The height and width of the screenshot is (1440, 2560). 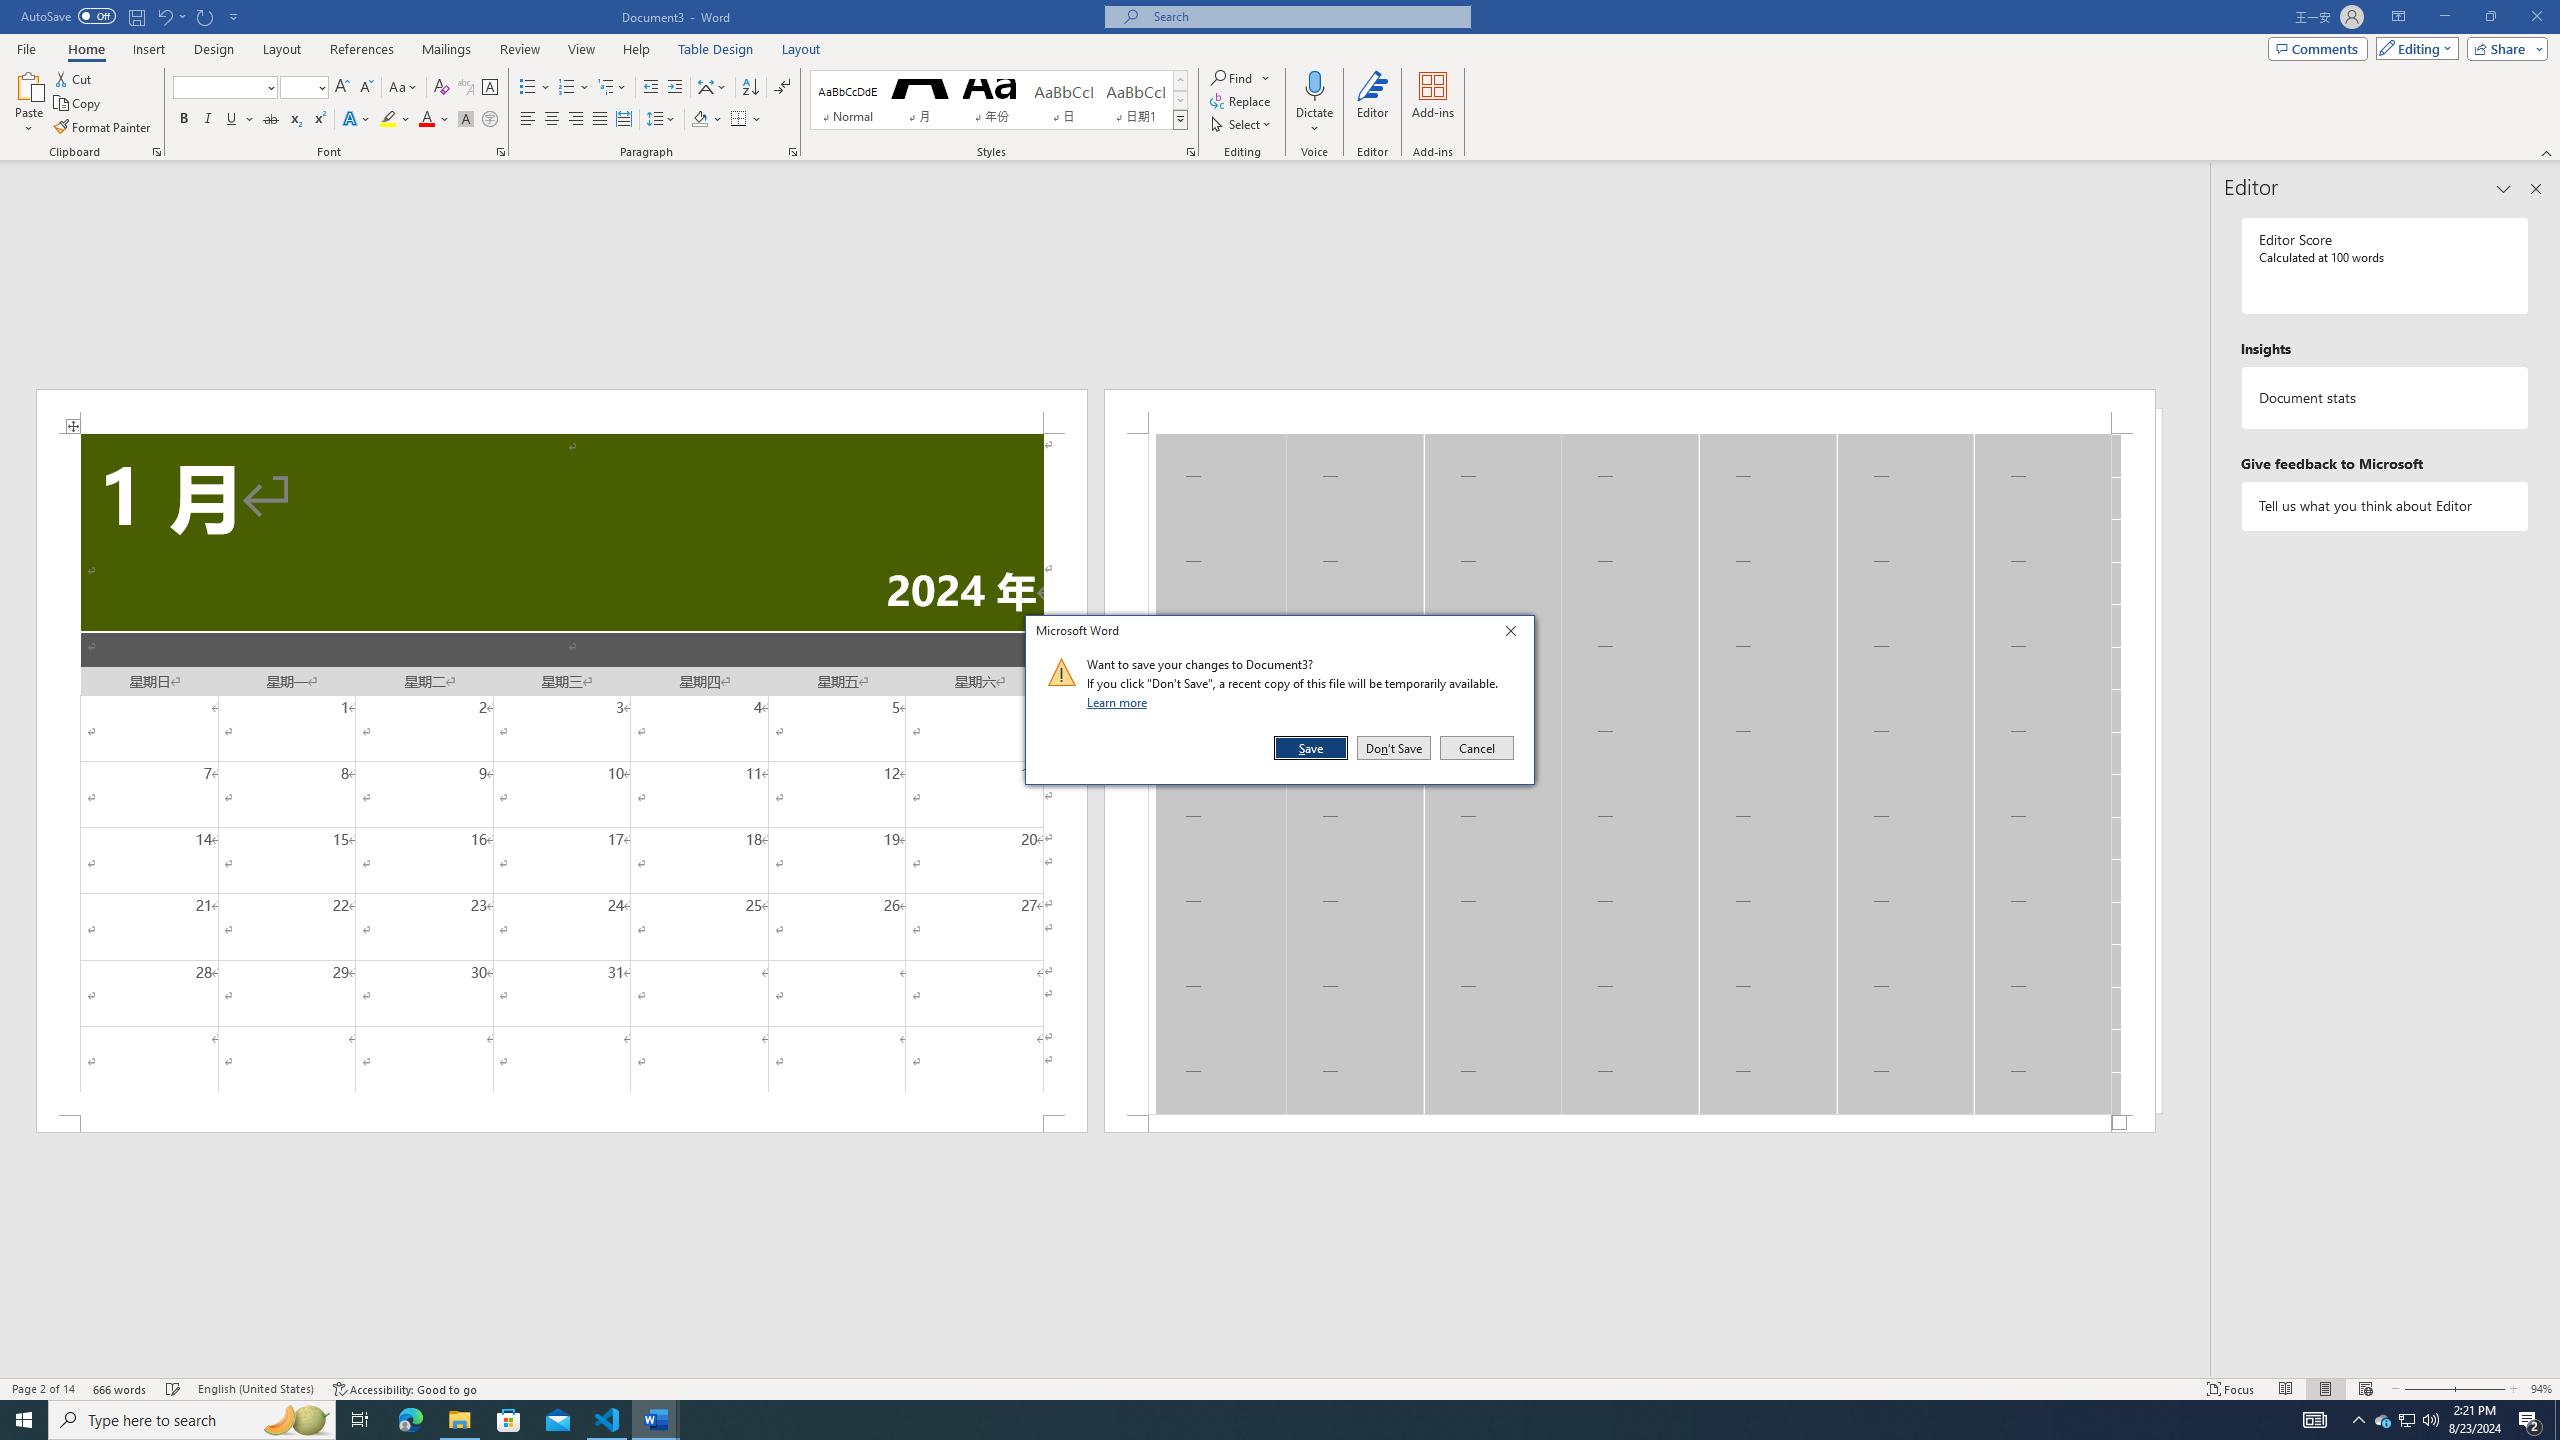 What do you see at coordinates (2430, 1420) in the screenshot?
I see `Q2790: 100%` at bounding box center [2430, 1420].